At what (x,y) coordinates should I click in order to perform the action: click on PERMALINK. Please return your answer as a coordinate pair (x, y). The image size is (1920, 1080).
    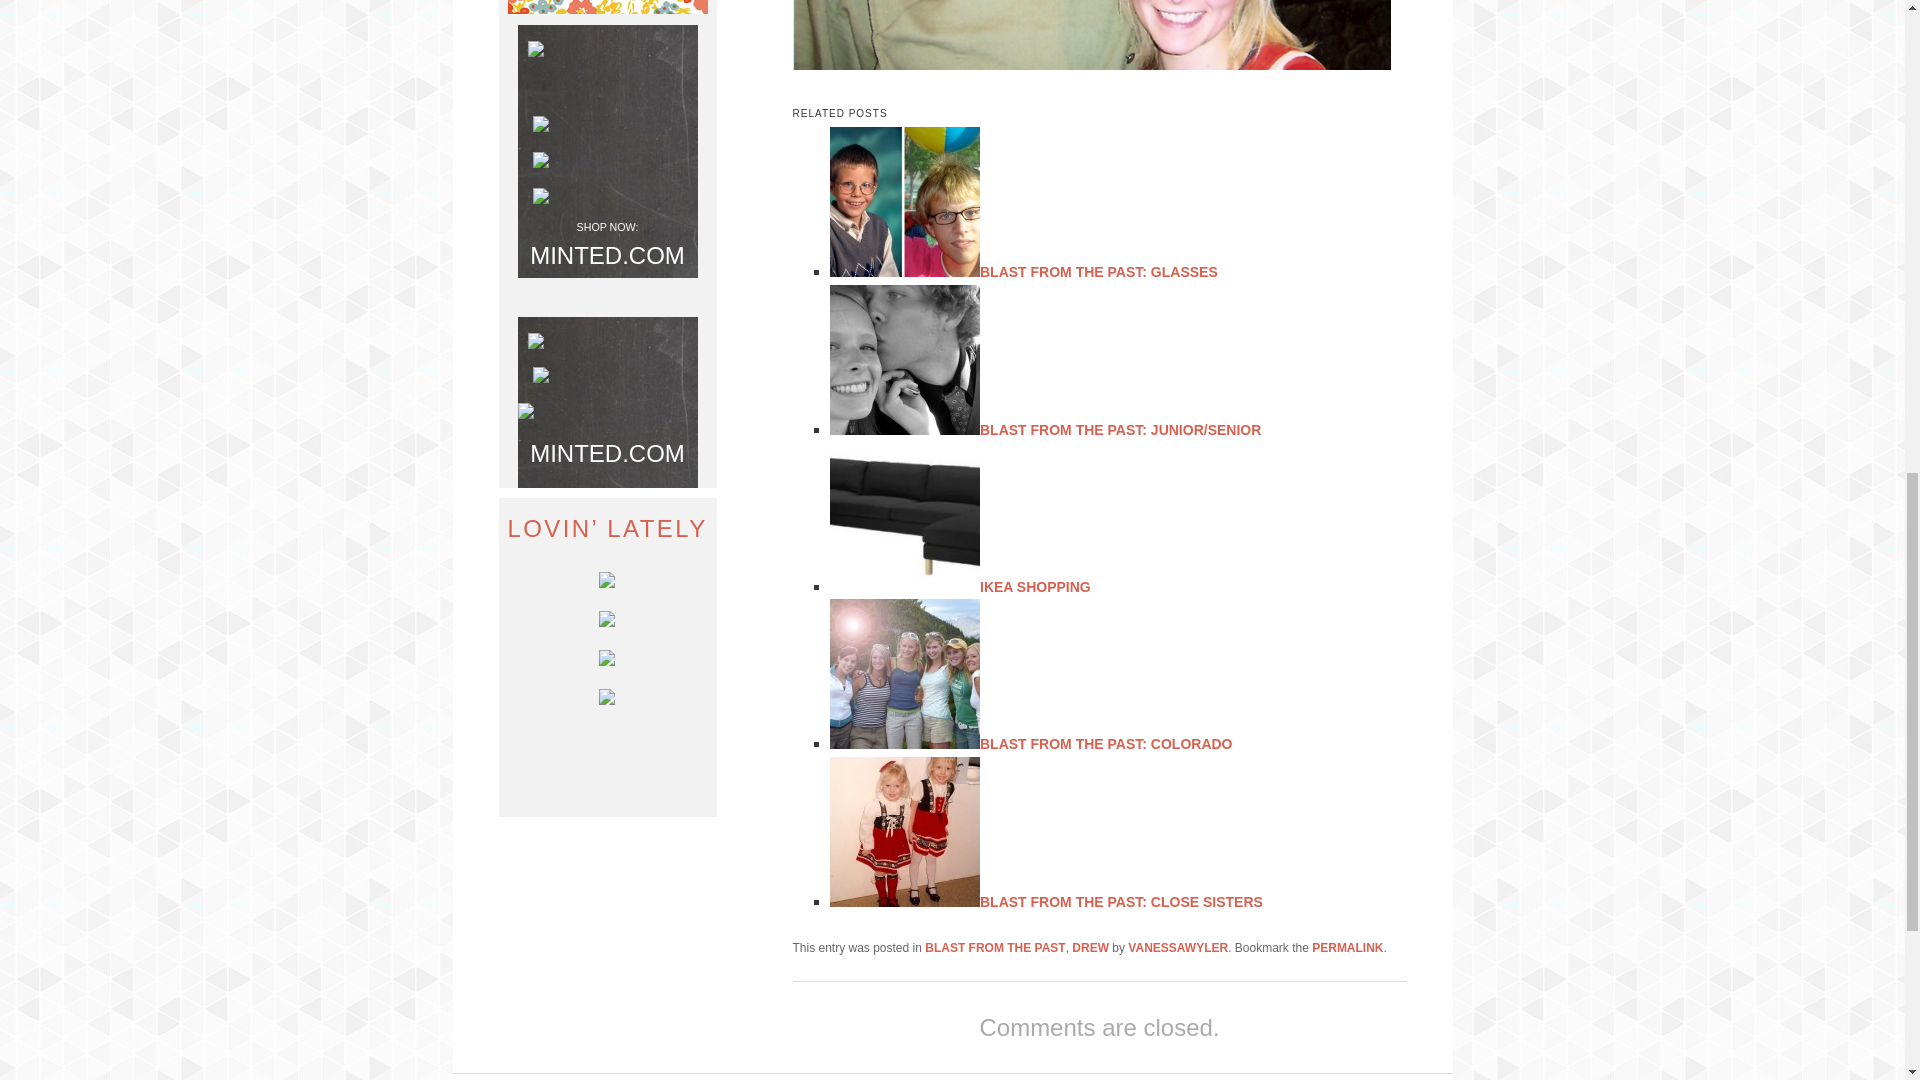
    Looking at the image, I should click on (1346, 947).